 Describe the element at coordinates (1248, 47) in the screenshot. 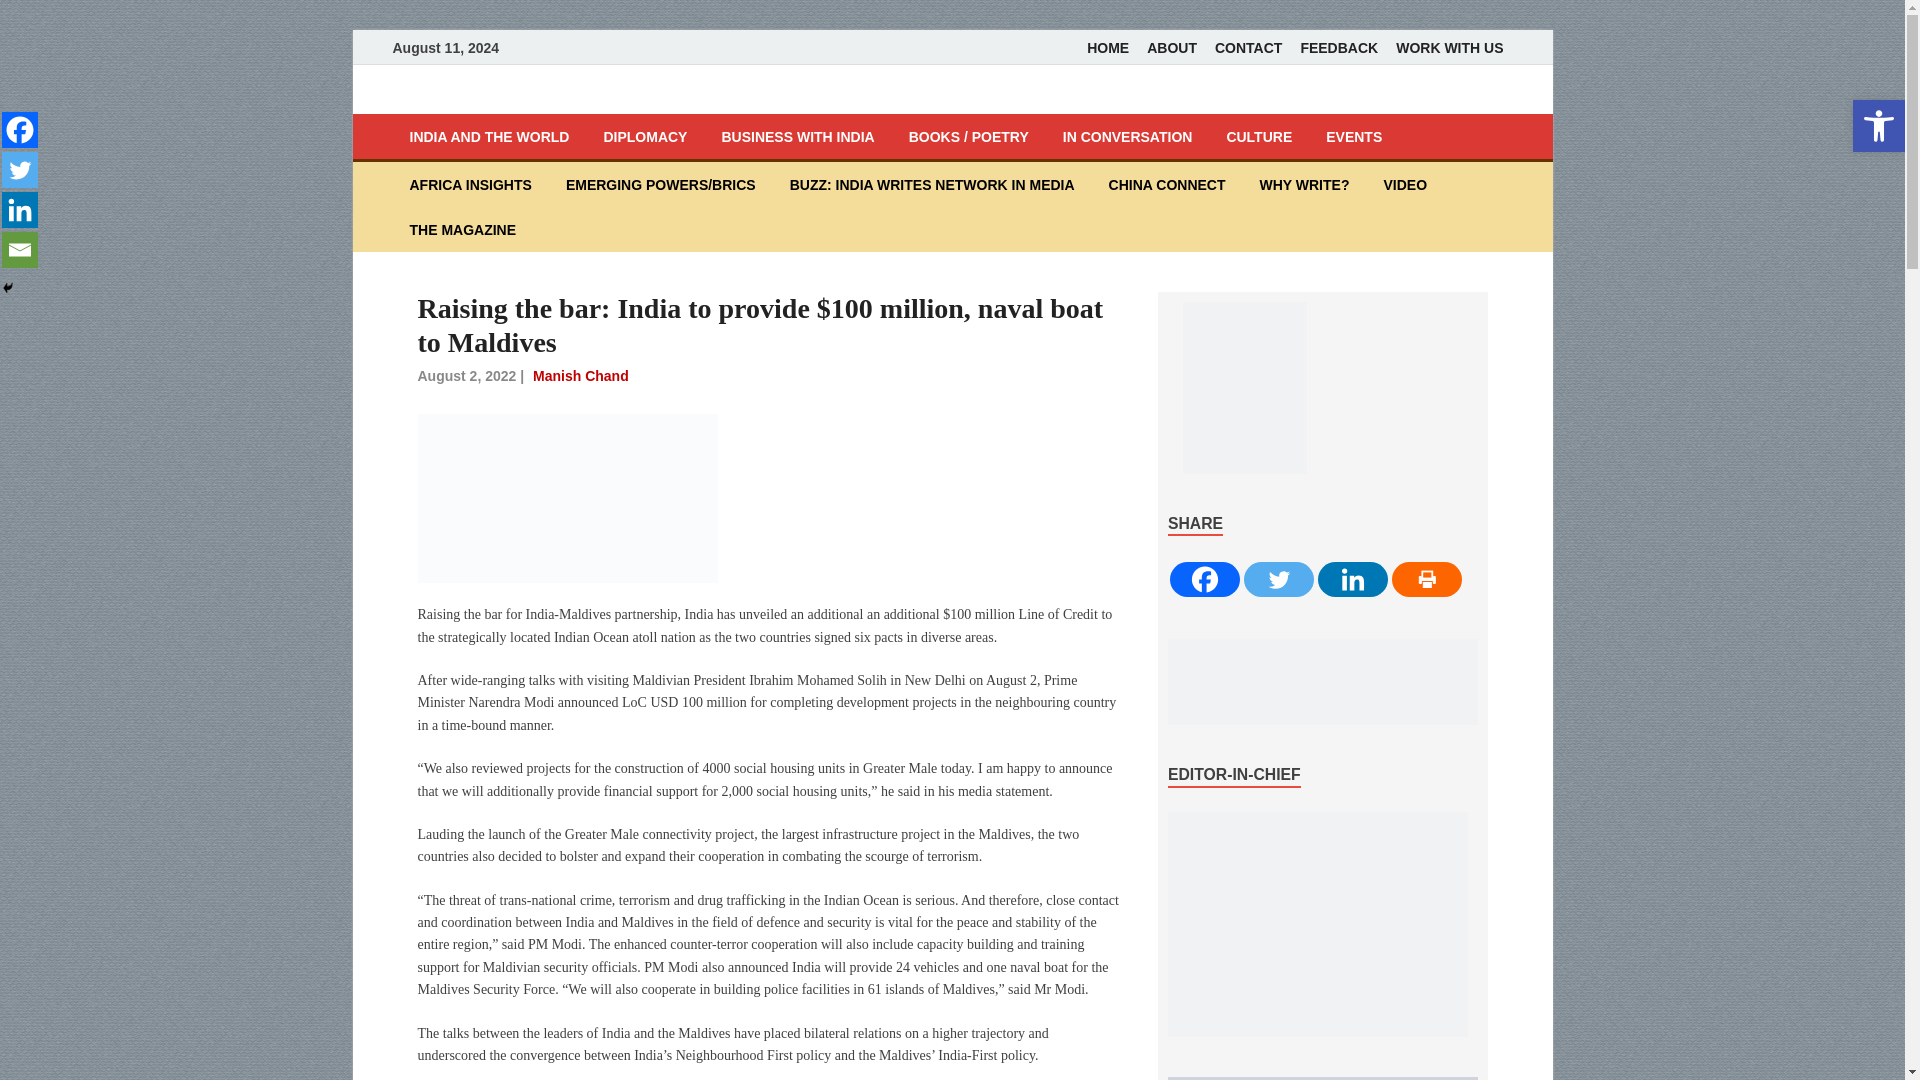

I see `CONTACT` at that location.